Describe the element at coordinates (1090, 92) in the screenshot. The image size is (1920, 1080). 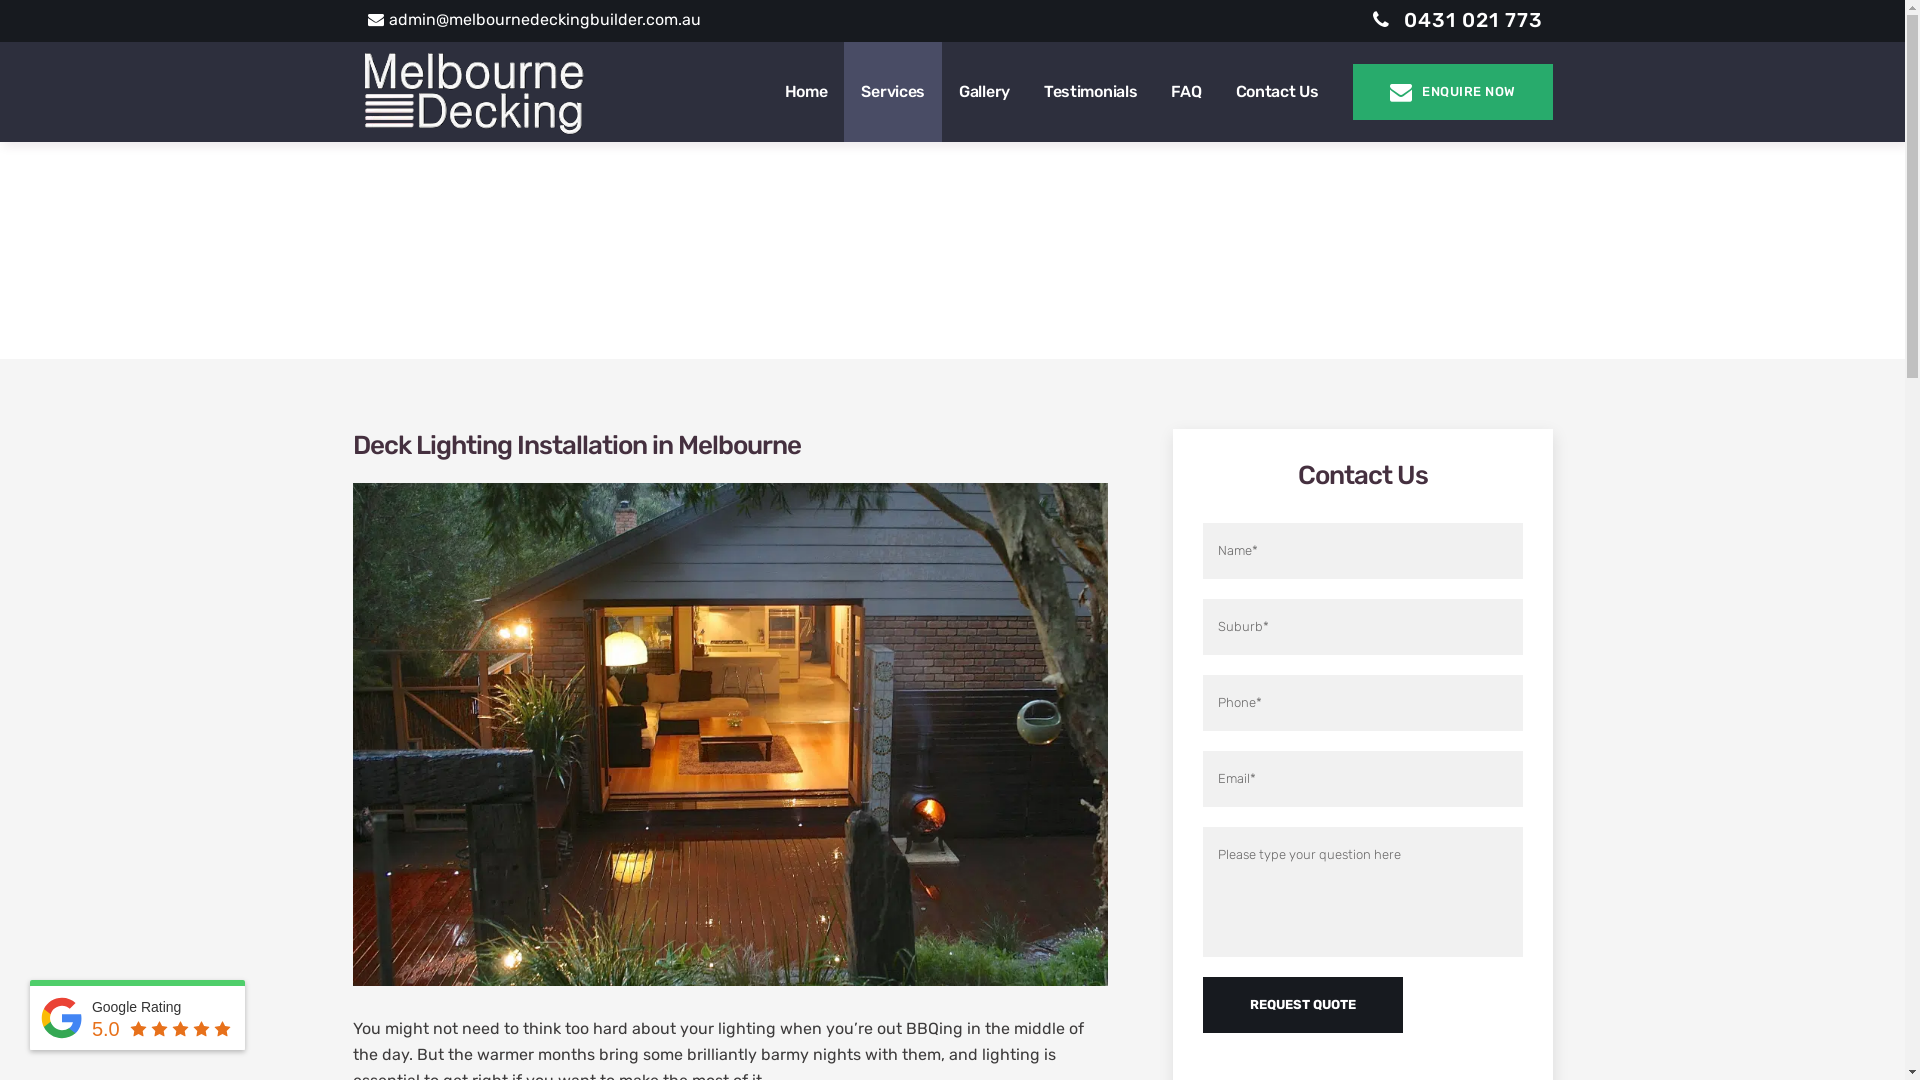
I see `Testimonials` at that location.